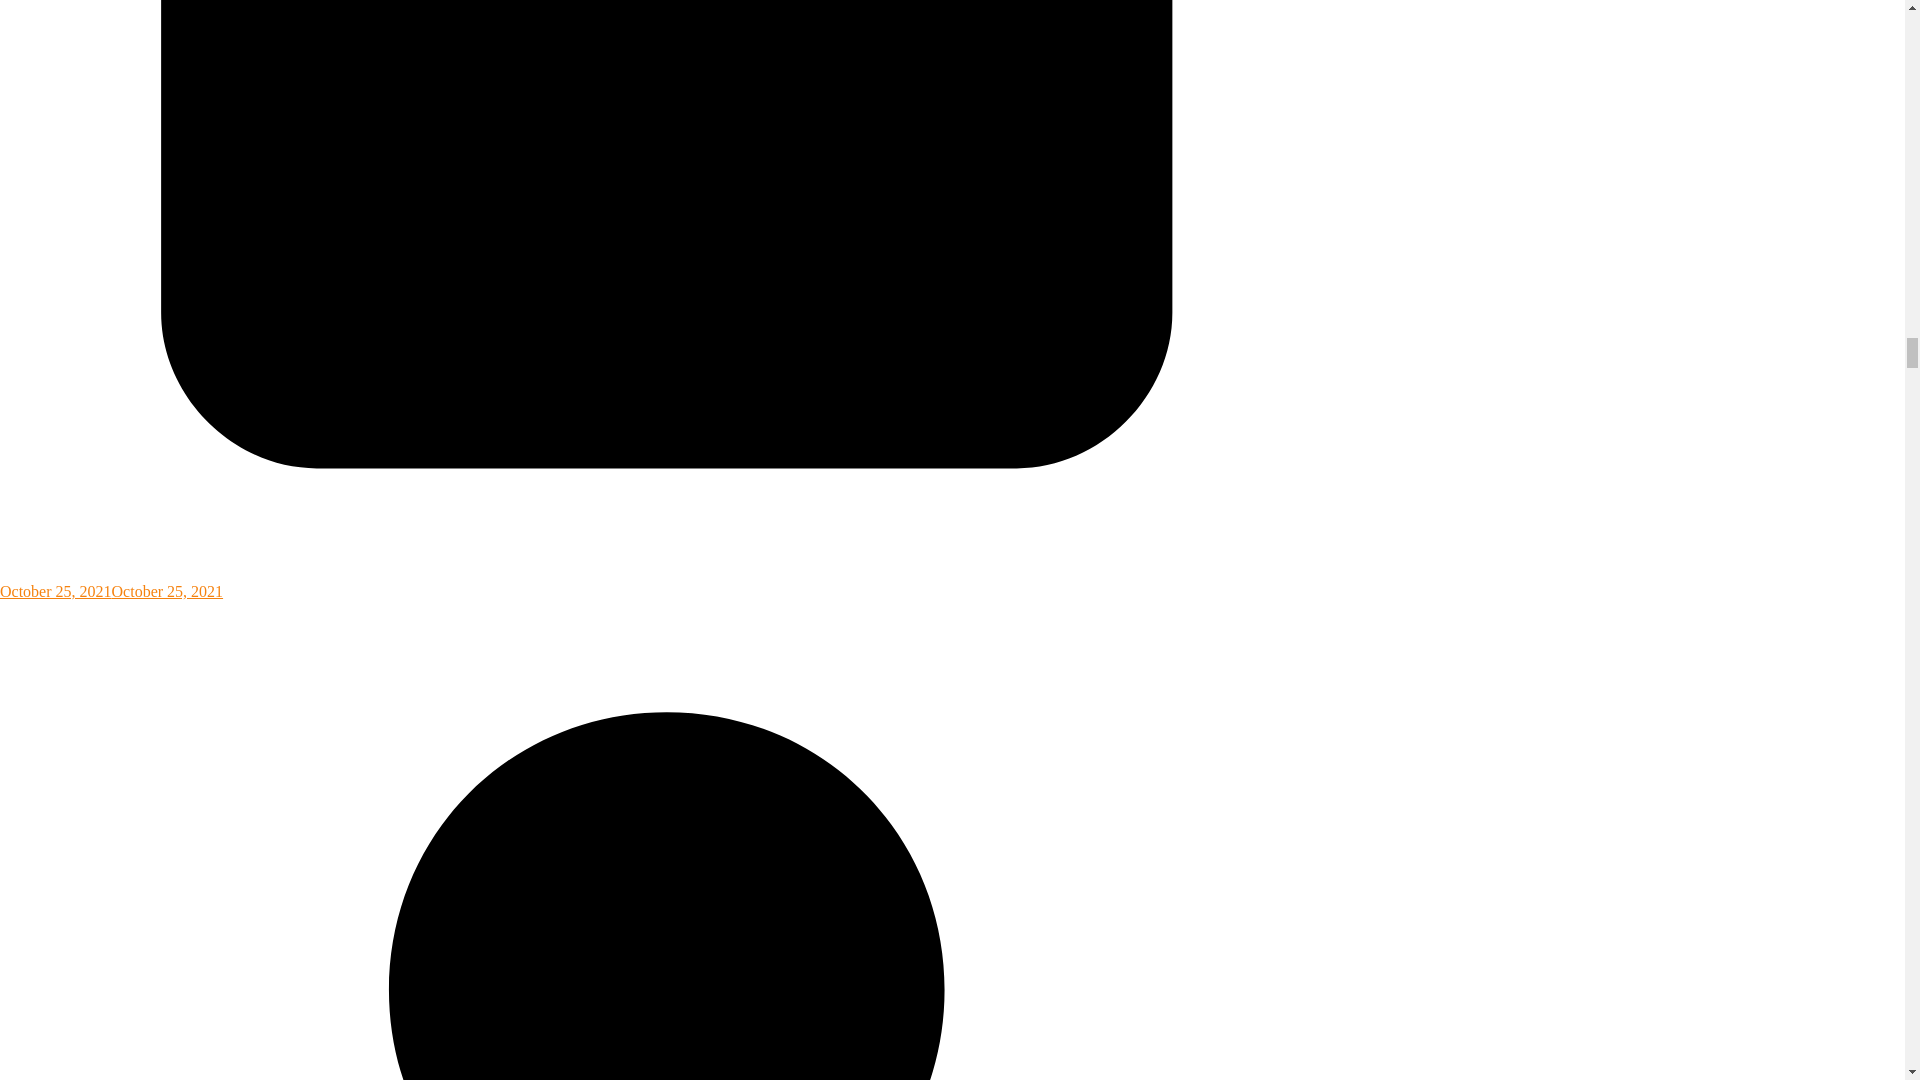 The image size is (1920, 1080). Describe the element at coordinates (667, 582) in the screenshot. I see `11:05 pm` at that location.